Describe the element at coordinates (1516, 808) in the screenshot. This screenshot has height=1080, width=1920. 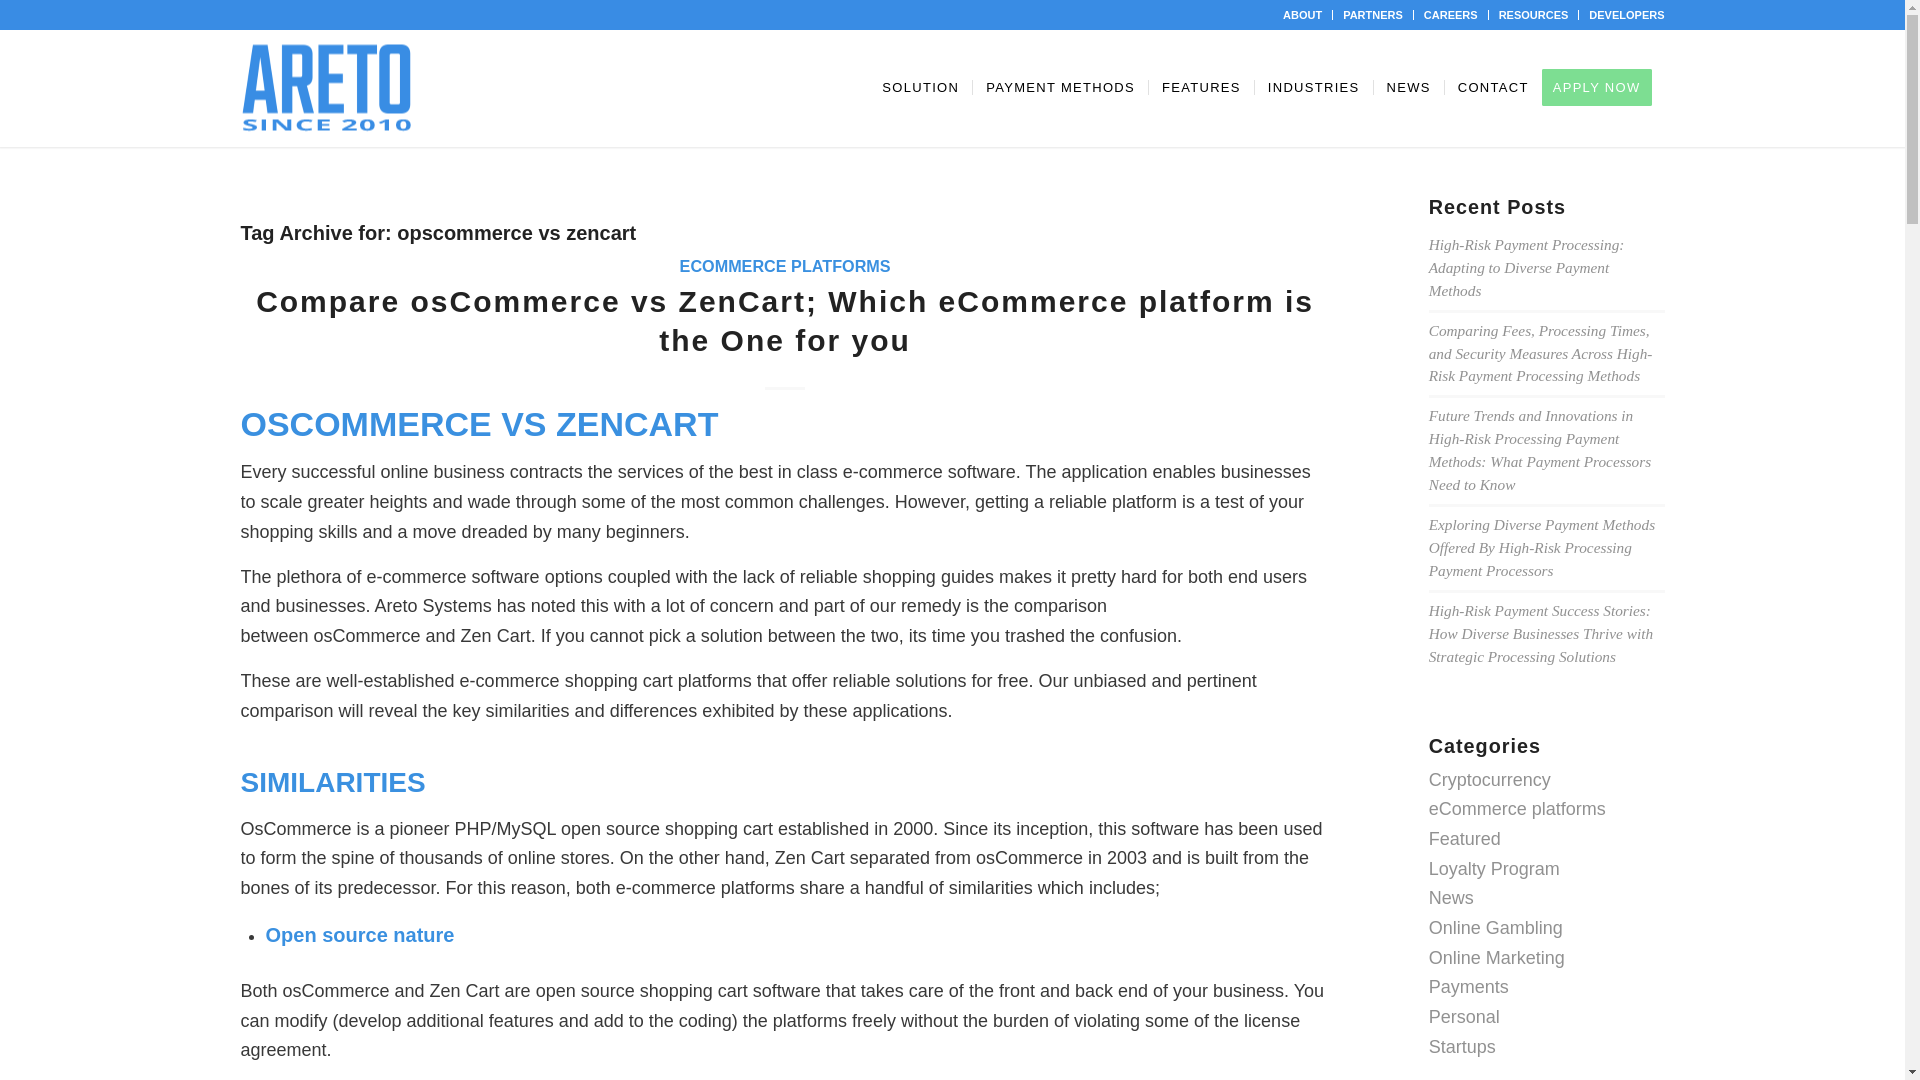
I see `eCommerce platforms` at that location.